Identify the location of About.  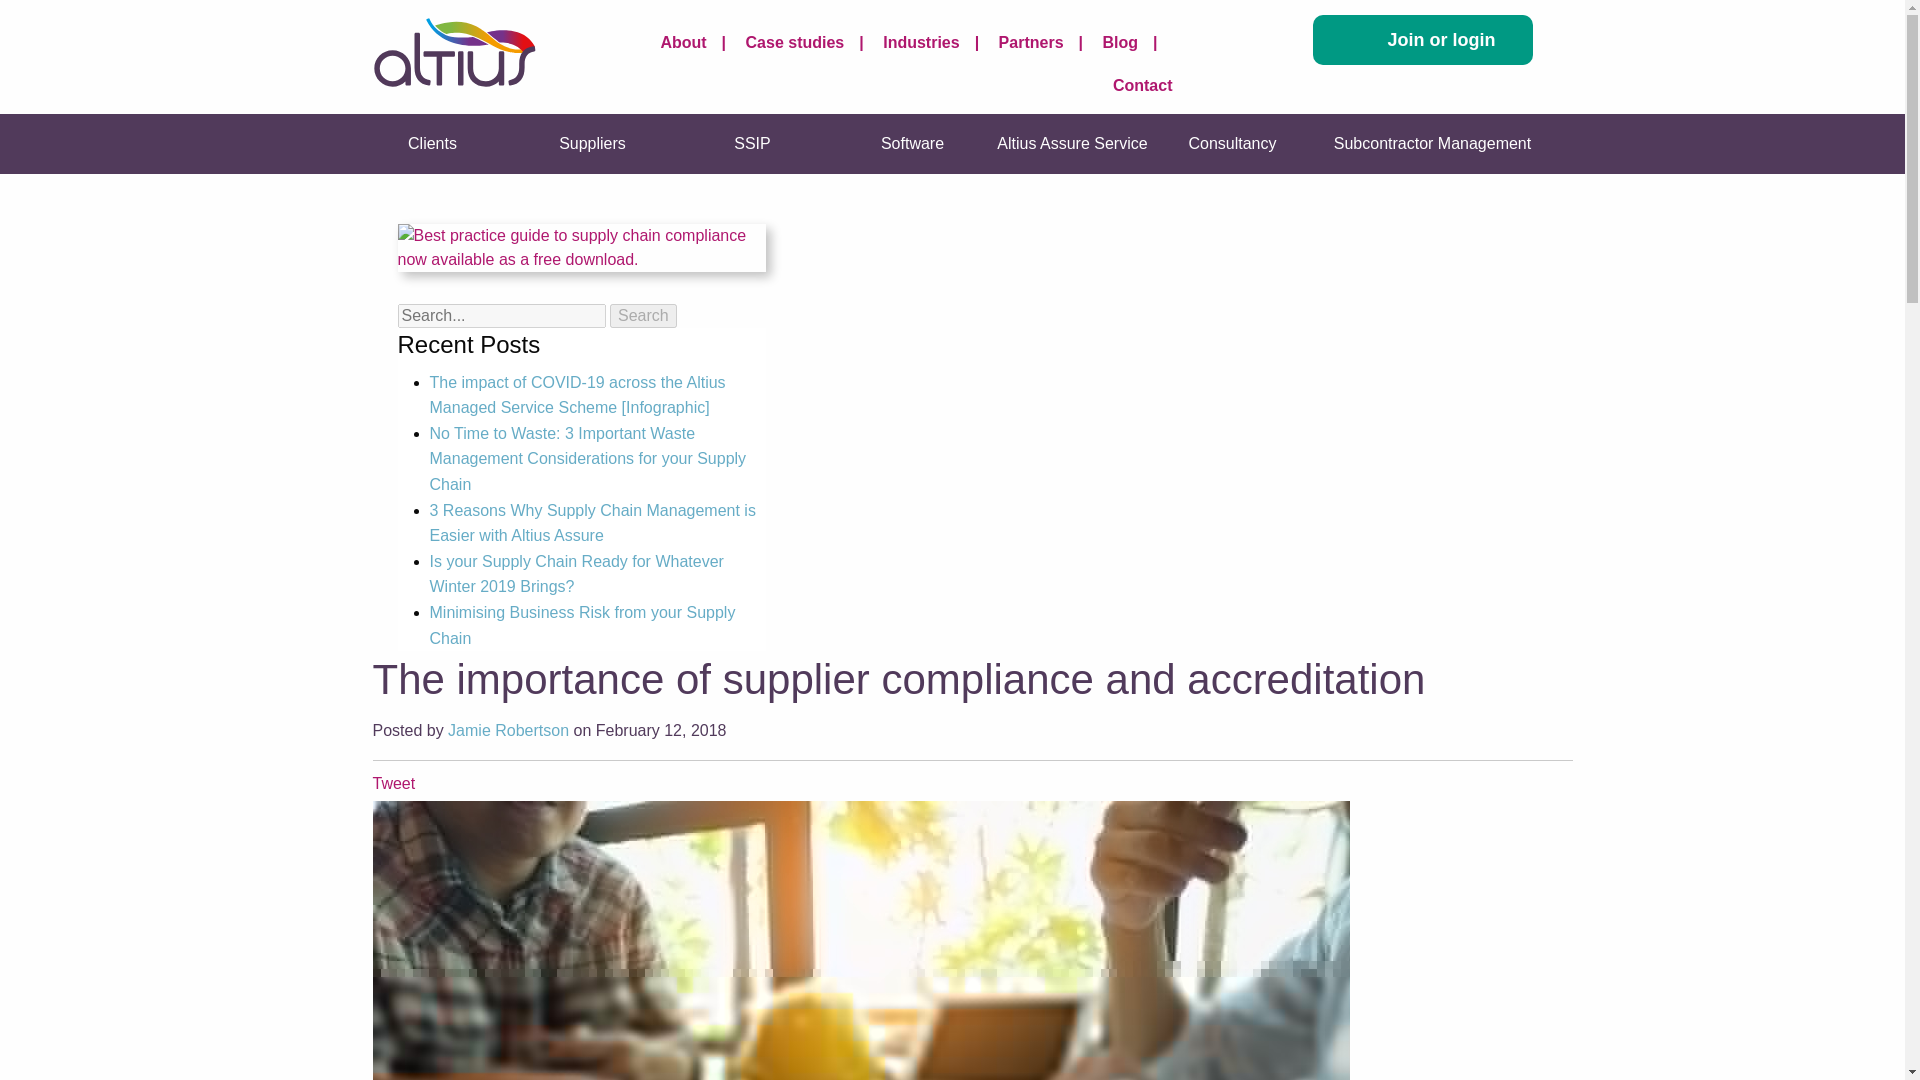
(700, 42).